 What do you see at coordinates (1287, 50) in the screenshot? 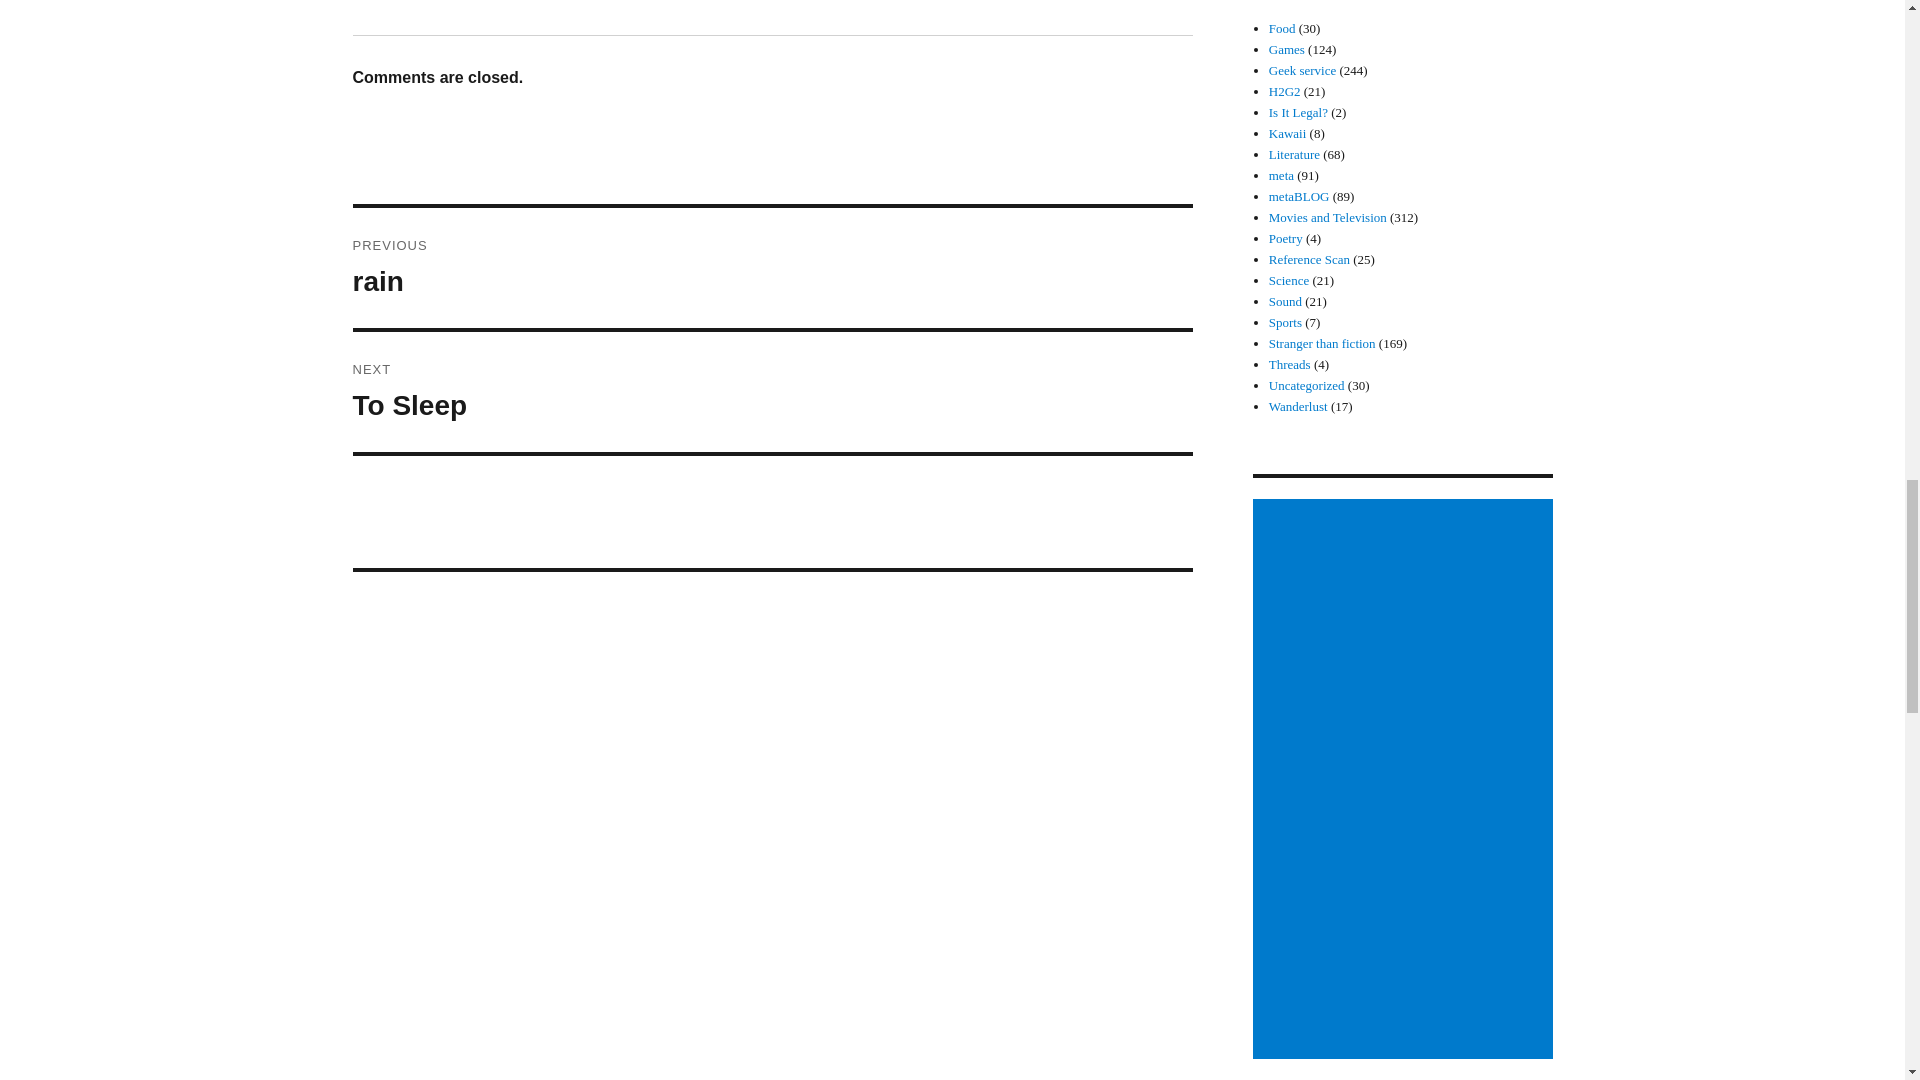
I see `Fitness` at bounding box center [1287, 50].